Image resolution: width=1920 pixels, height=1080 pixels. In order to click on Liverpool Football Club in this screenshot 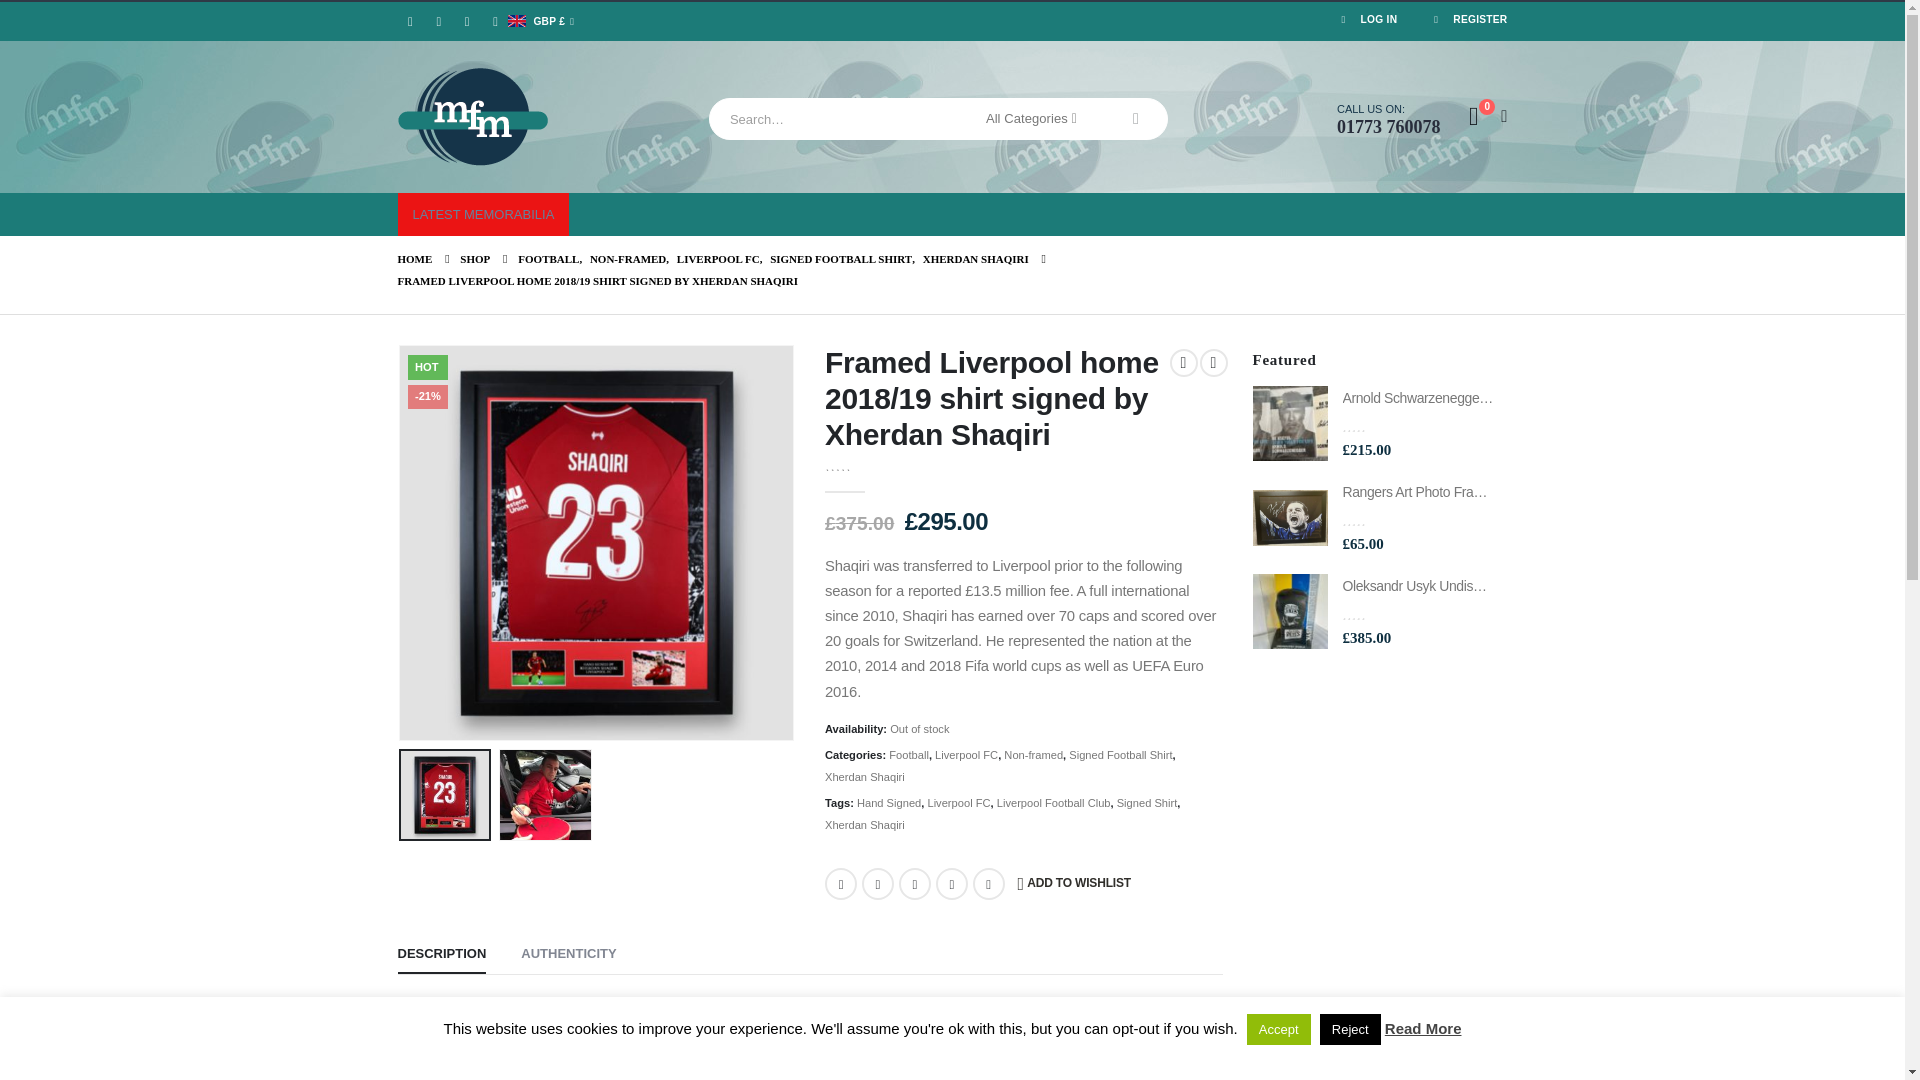, I will do `click(1054, 802)`.